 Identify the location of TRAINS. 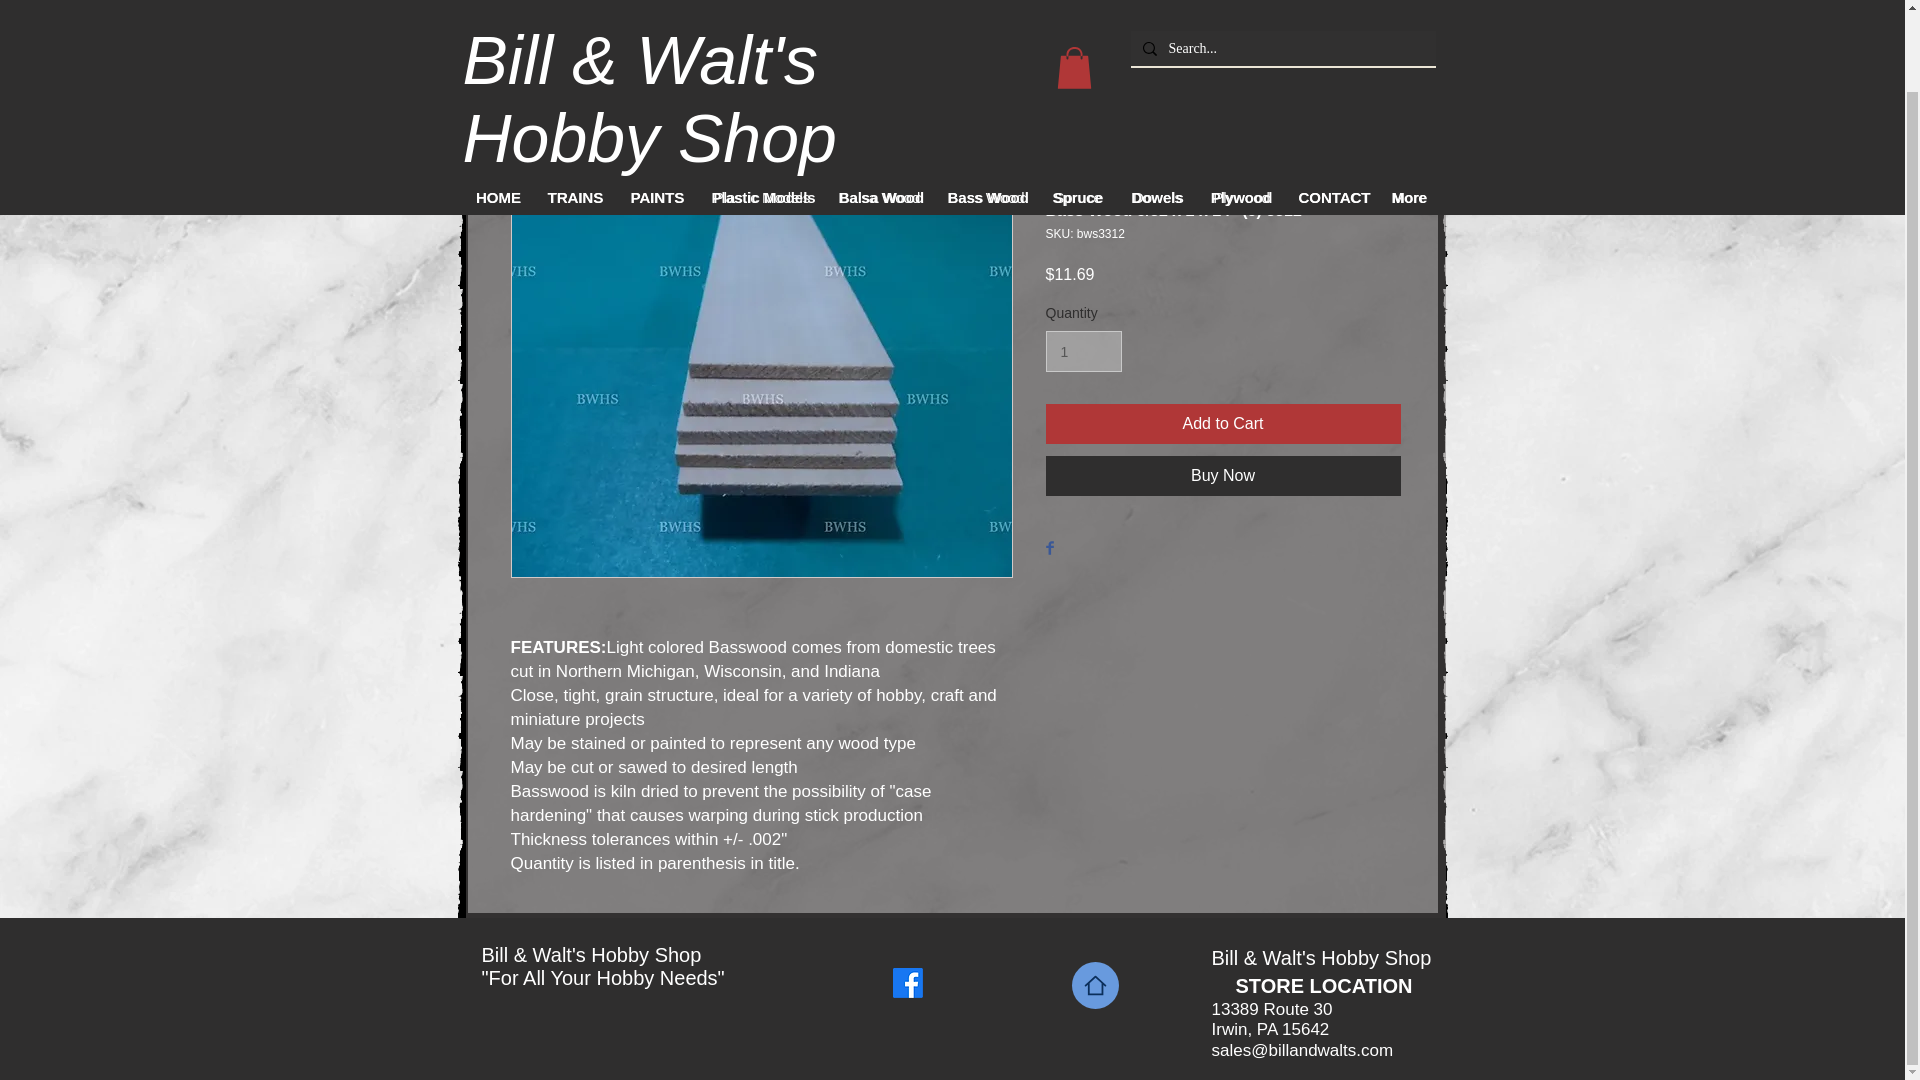
(574, 112).